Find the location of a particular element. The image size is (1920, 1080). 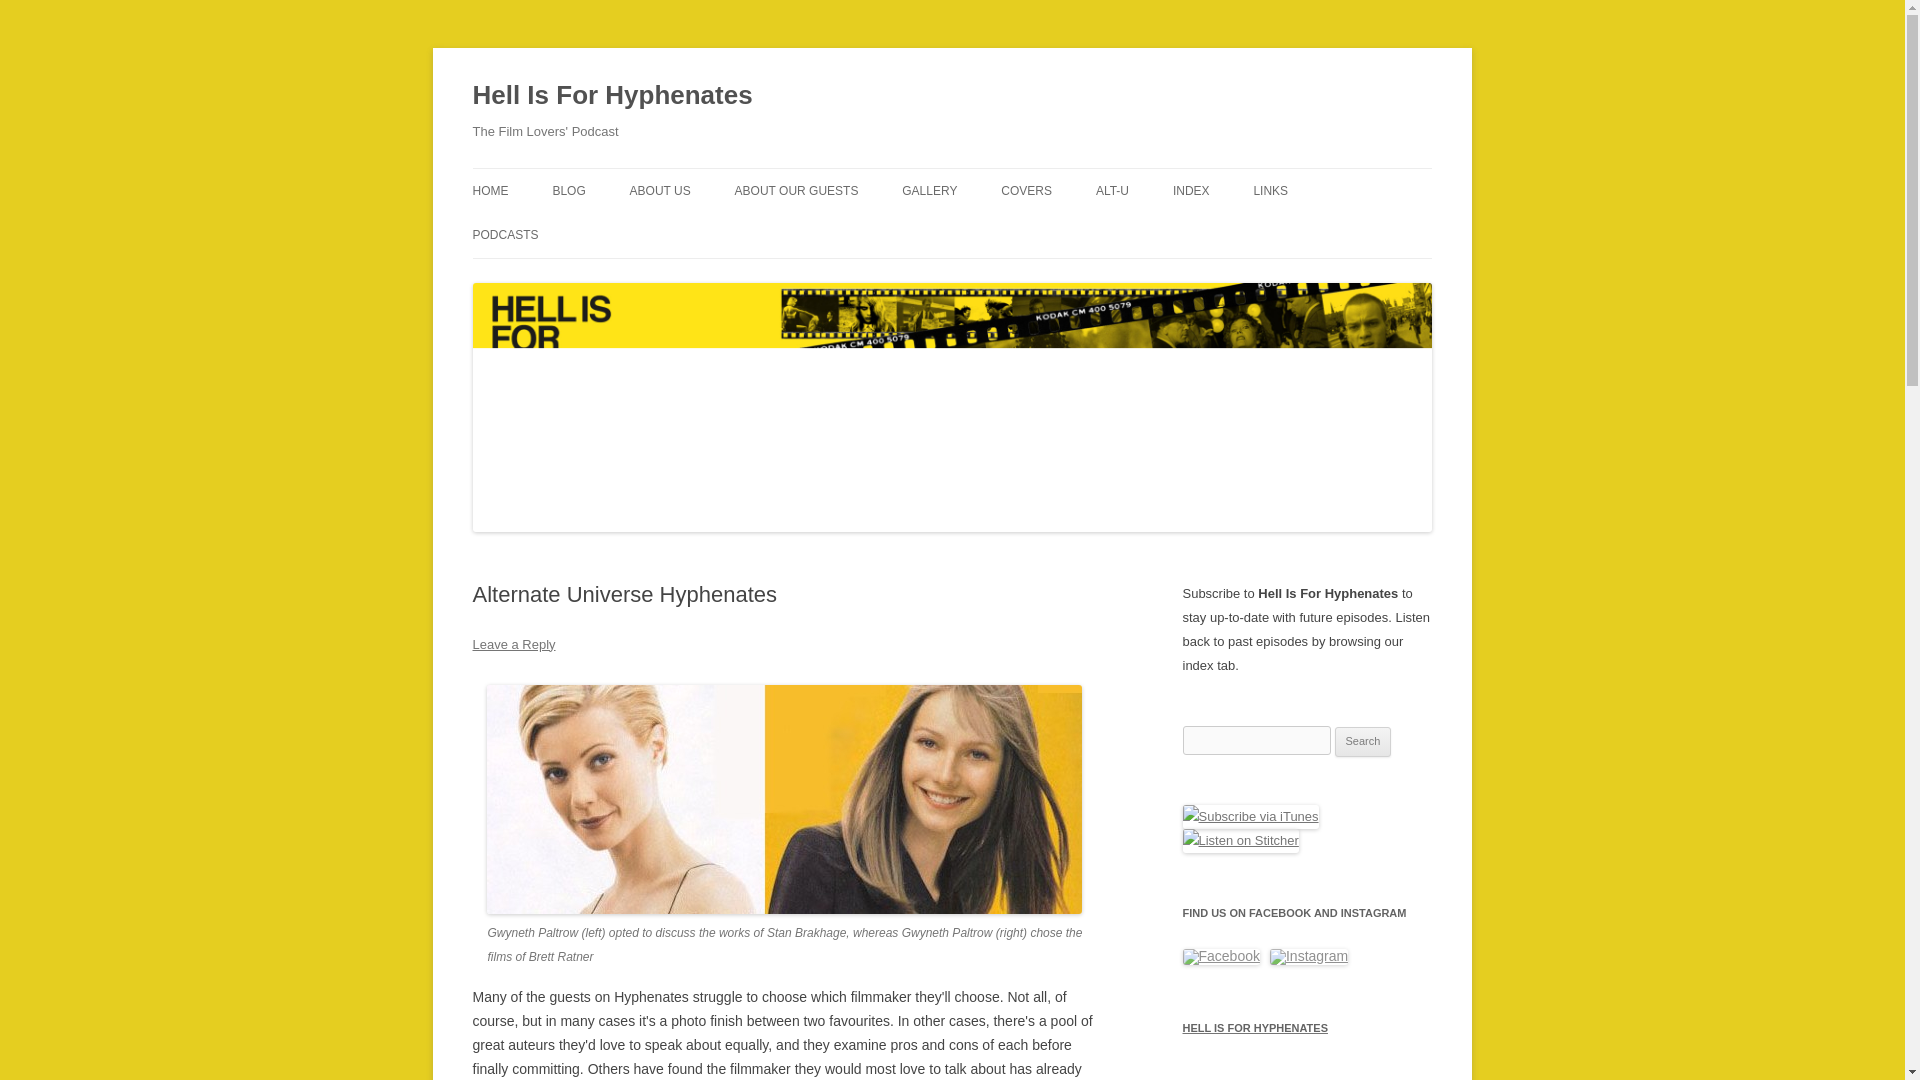

Find us on Instagram is located at coordinates (1308, 957).